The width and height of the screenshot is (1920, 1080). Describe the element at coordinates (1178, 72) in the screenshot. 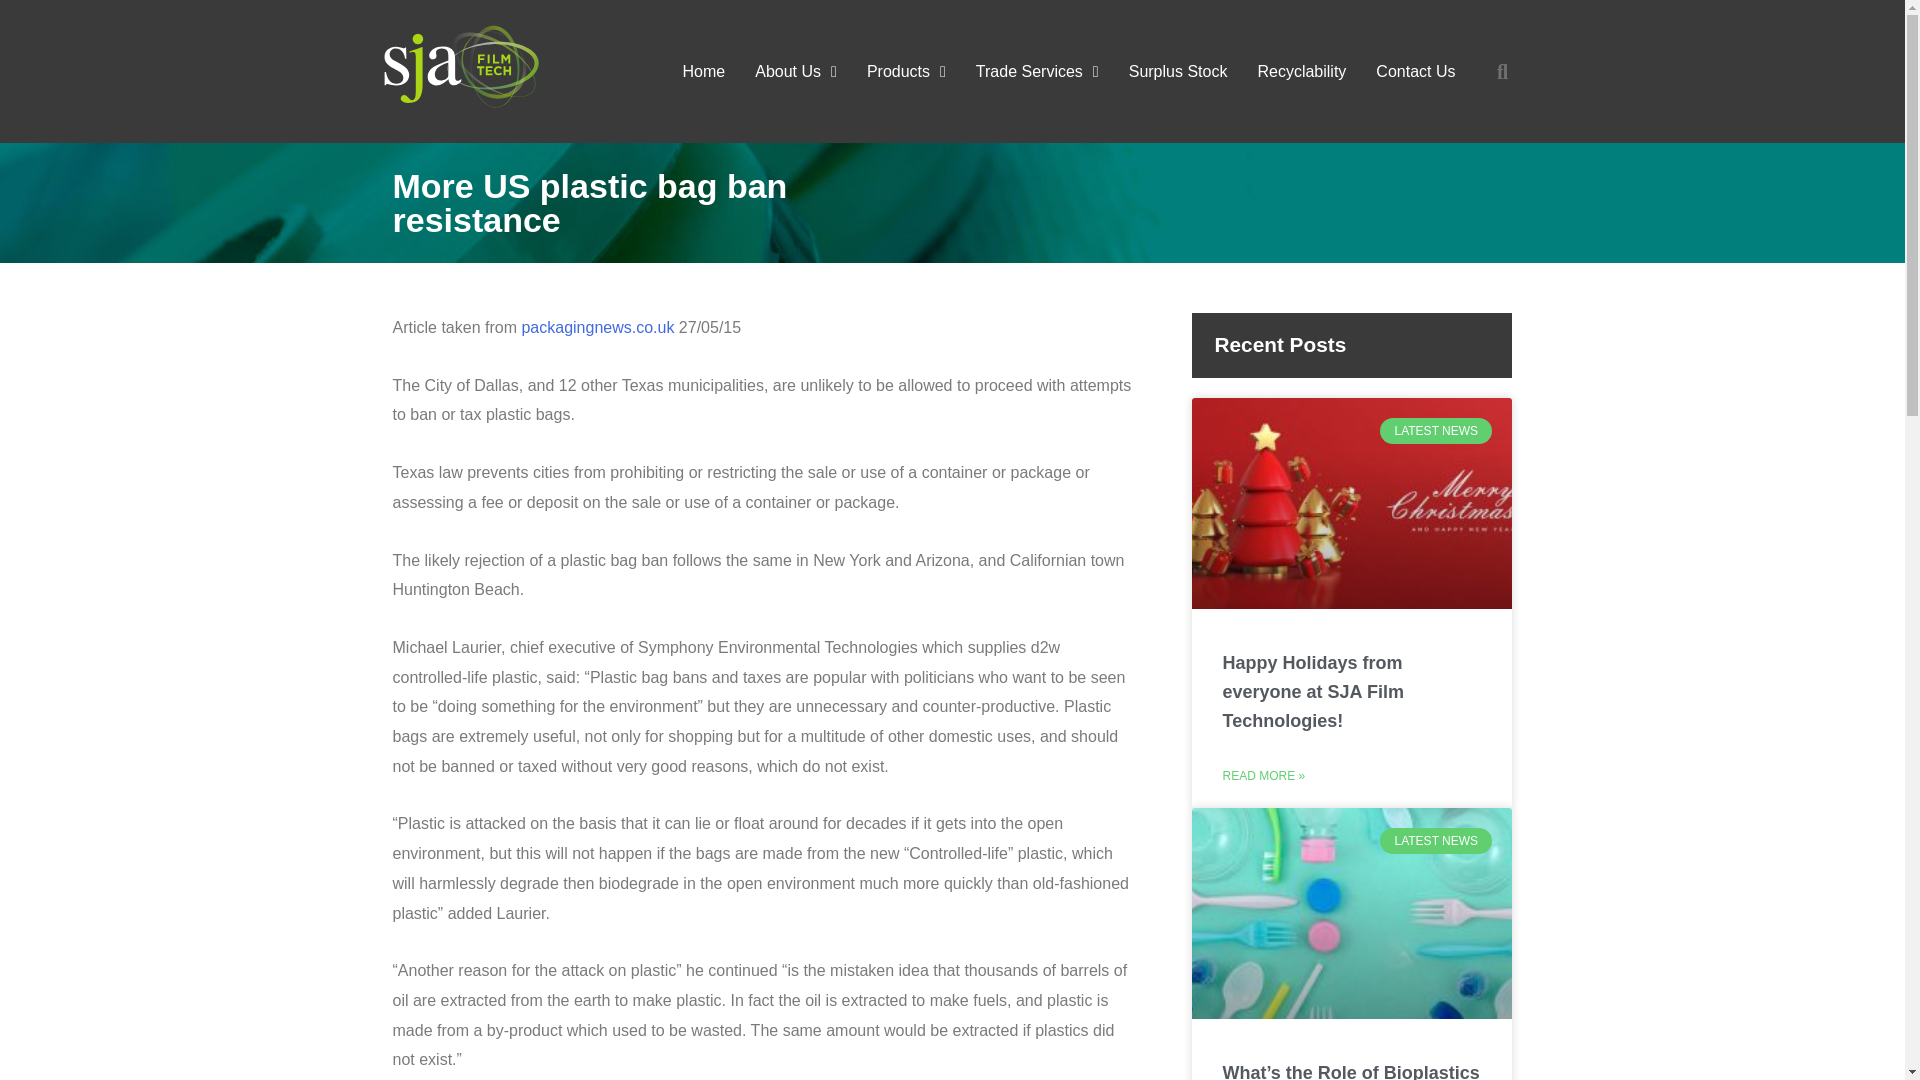

I see `Surplus Stock` at that location.